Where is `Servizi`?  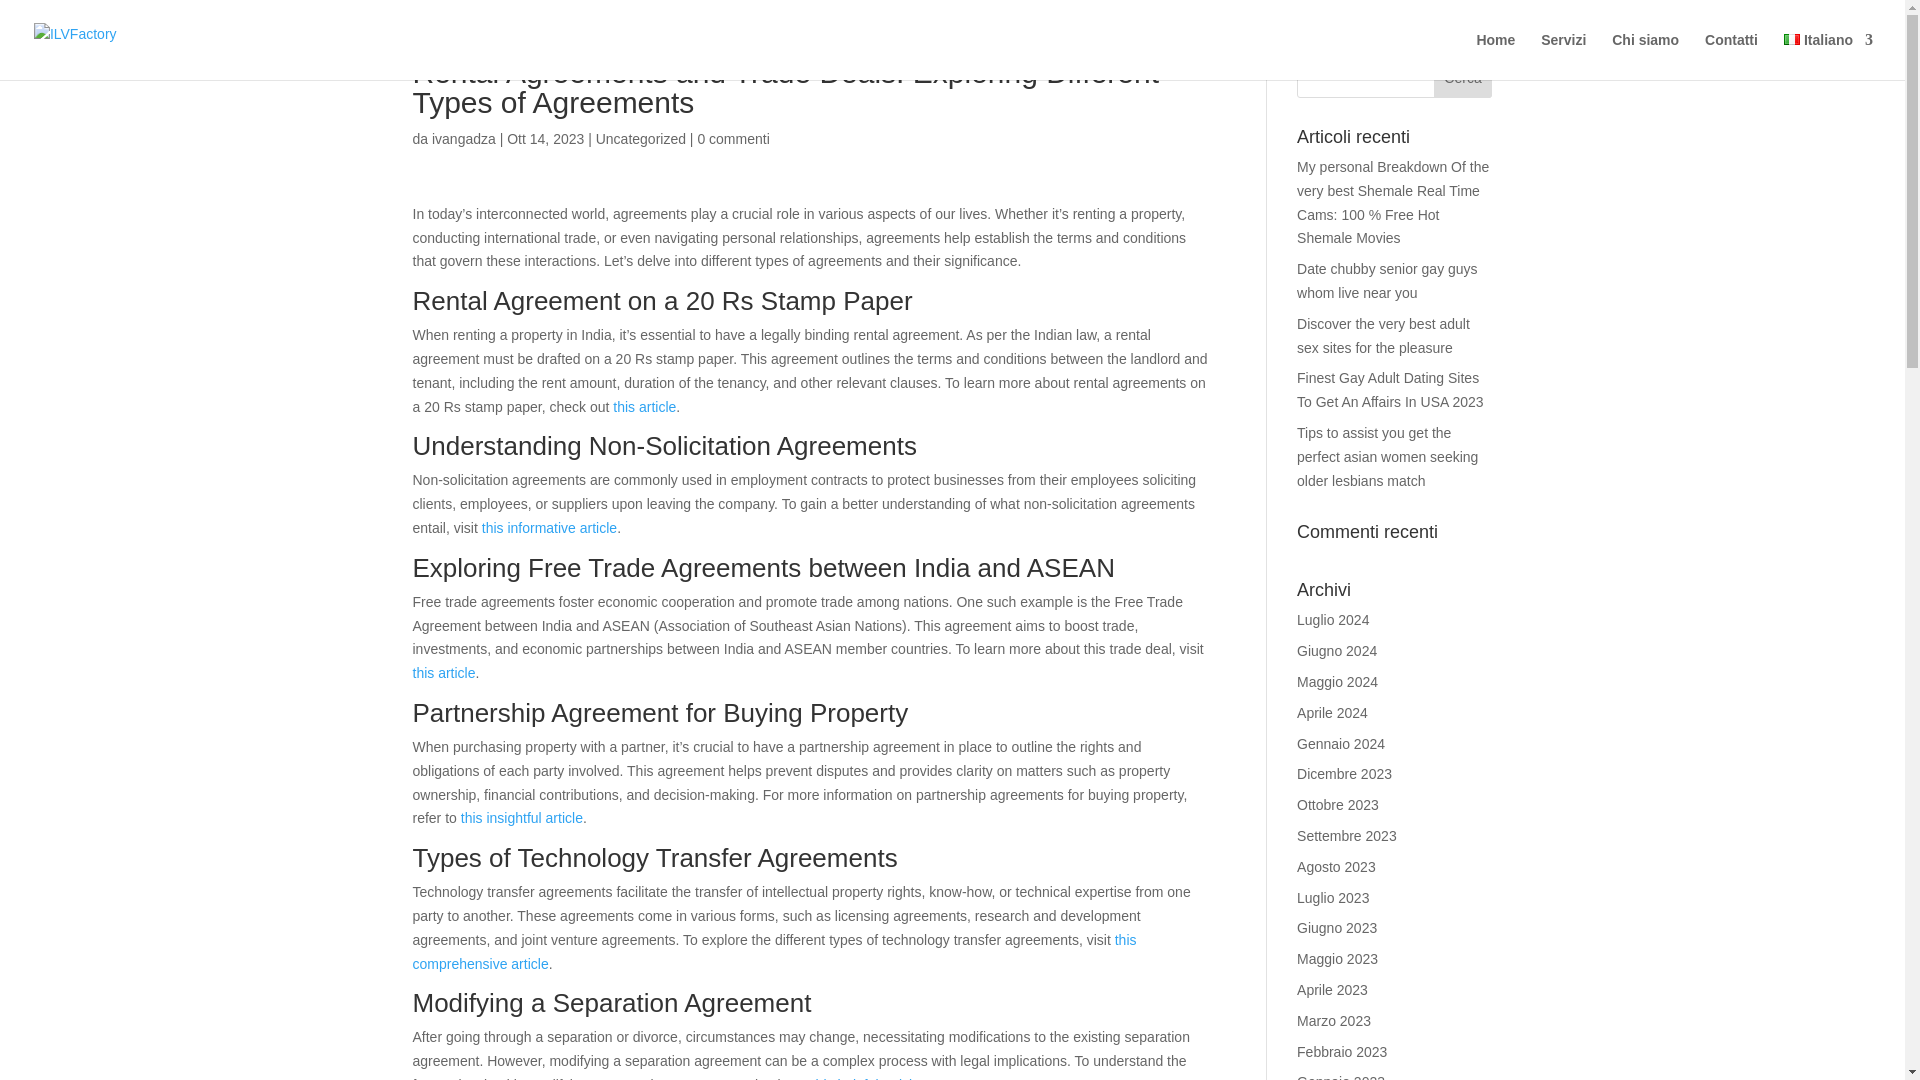 Servizi is located at coordinates (1563, 56).